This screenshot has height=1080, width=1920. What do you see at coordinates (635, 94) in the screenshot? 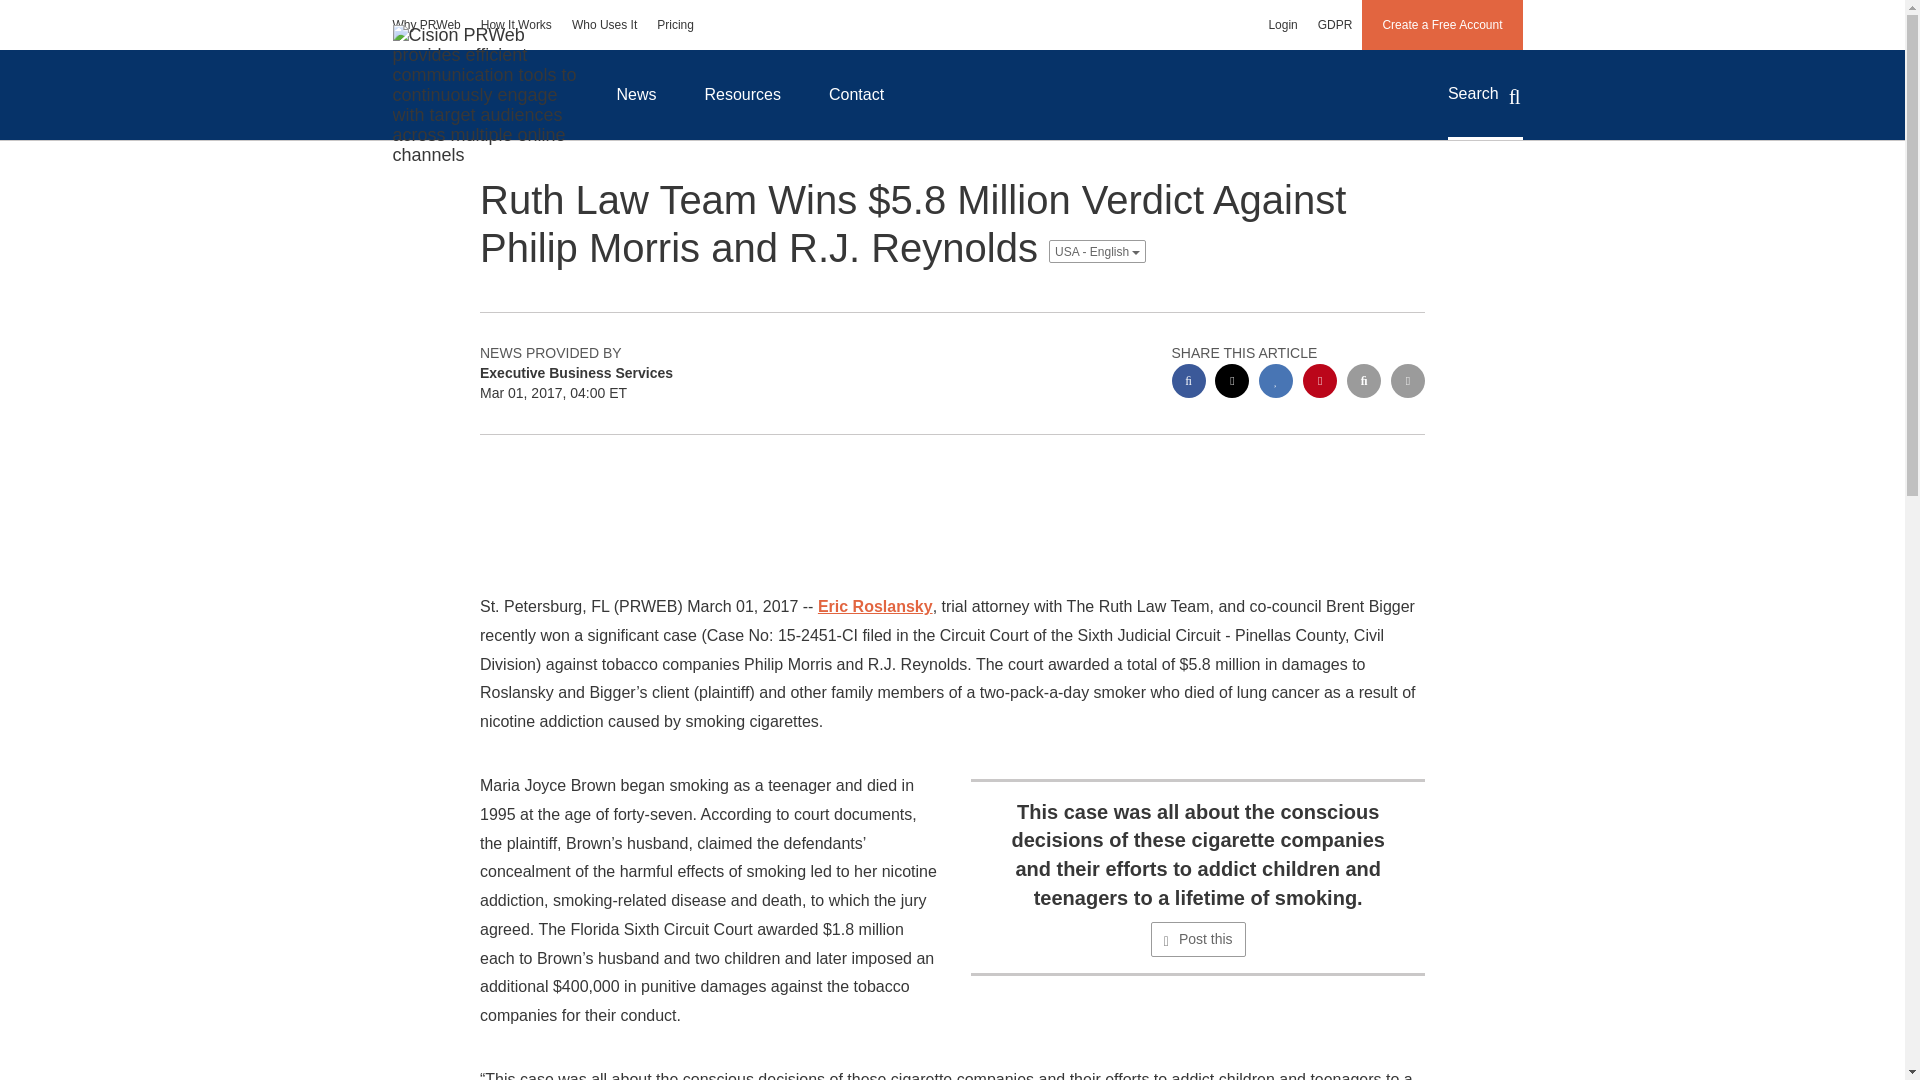
I see `News` at bounding box center [635, 94].